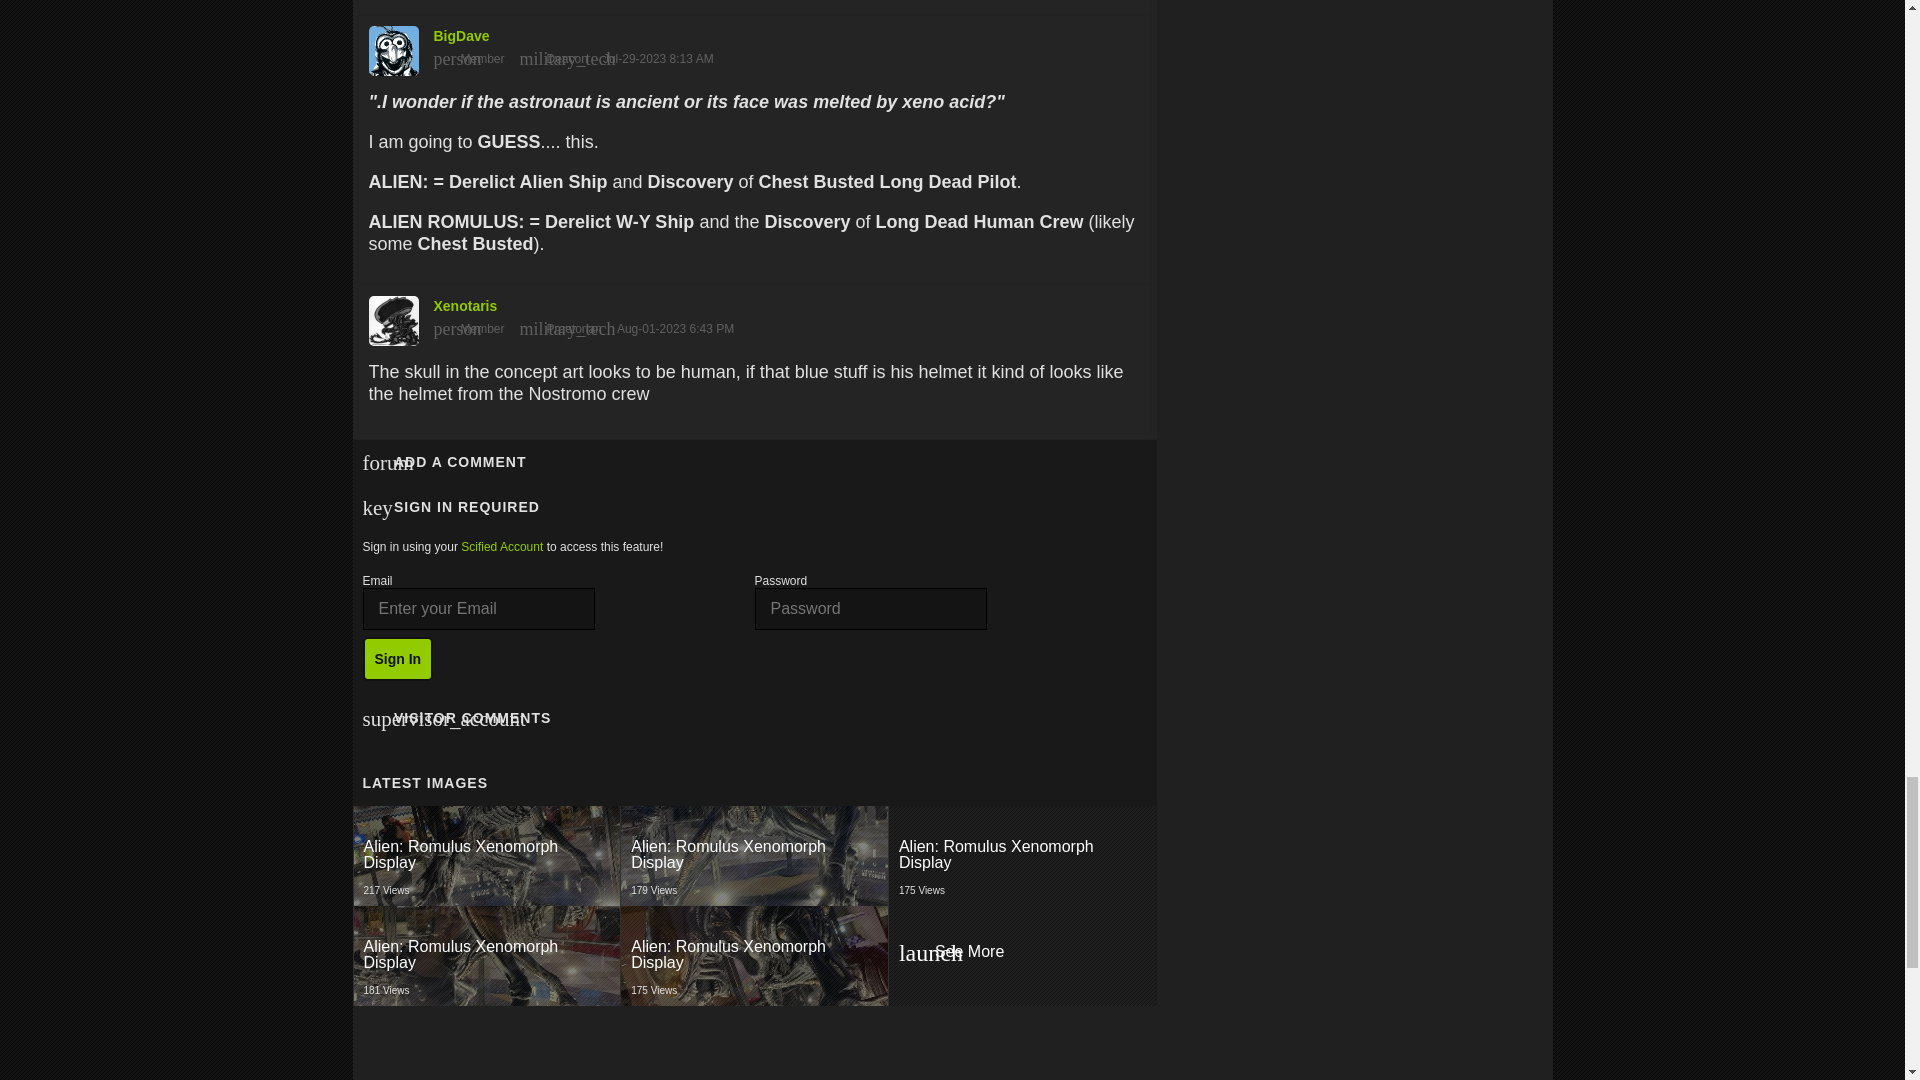 Image resolution: width=1920 pixels, height=1080 pixels. Describe the element at coordinates (486, 856) in the screenshot. I see `See More` at that location.